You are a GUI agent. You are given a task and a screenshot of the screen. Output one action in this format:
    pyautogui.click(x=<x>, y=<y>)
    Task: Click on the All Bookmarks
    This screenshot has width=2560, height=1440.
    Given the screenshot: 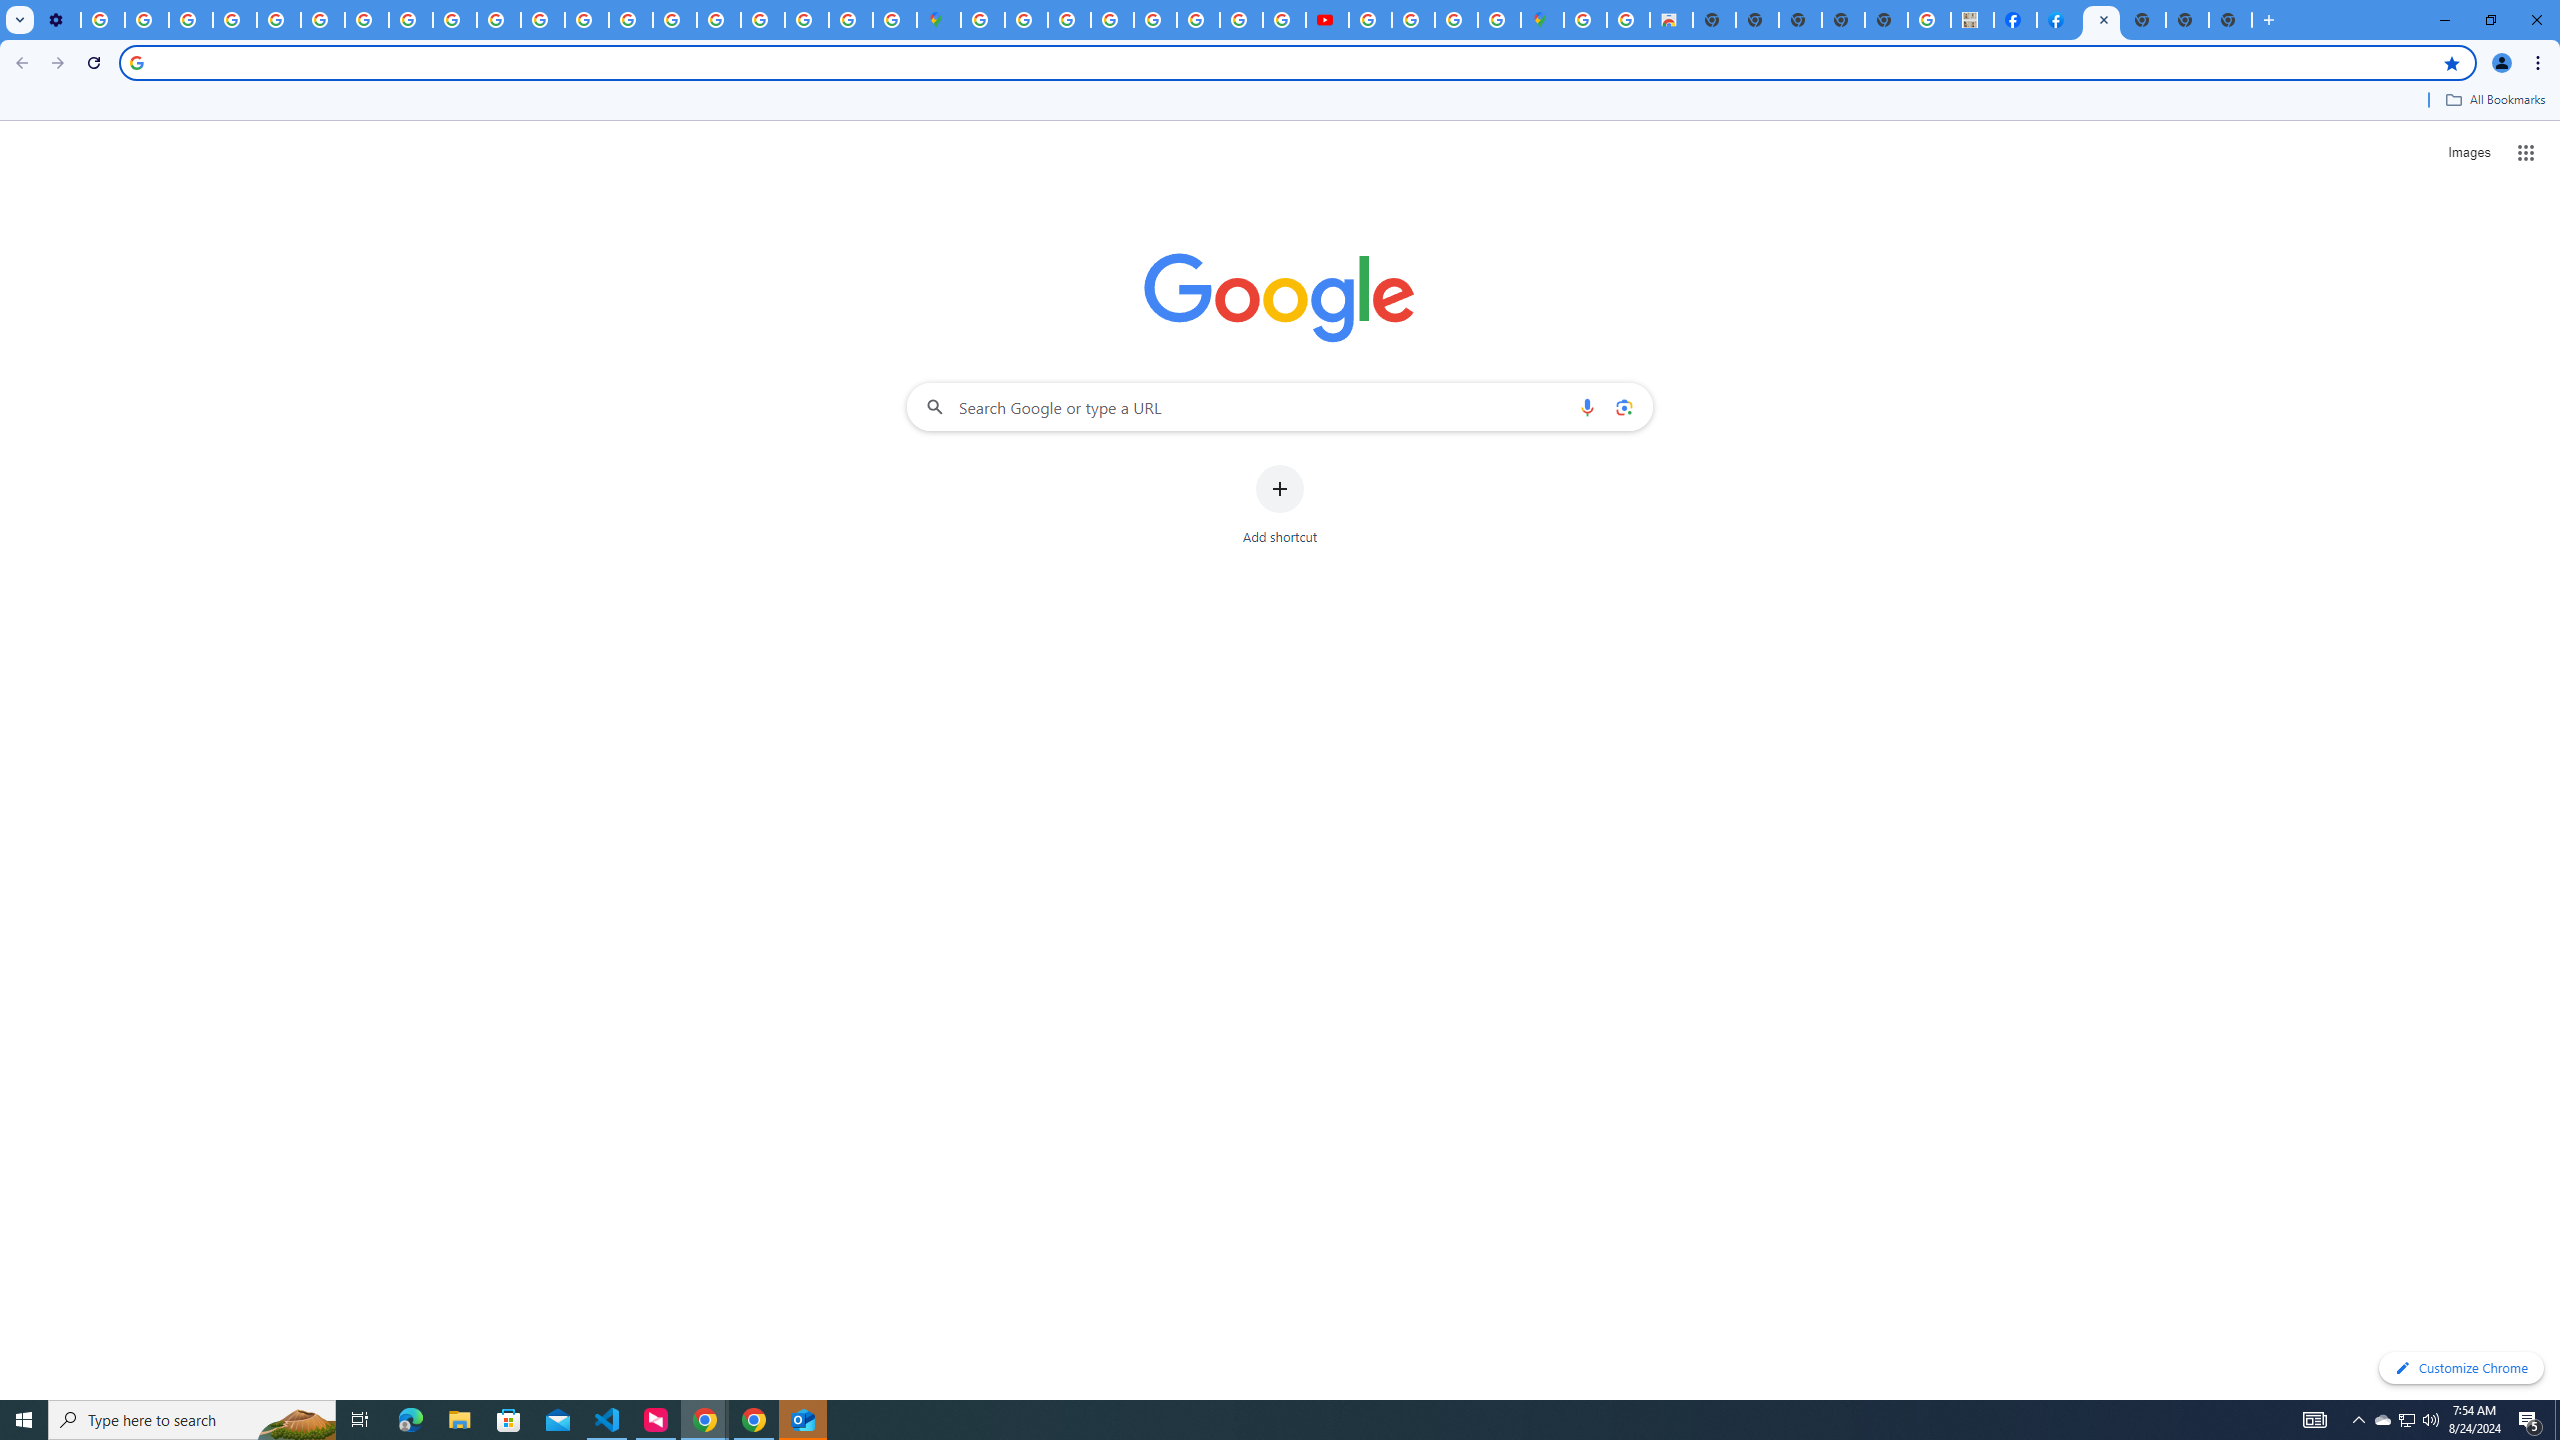 What is the action you would take?
    pyautogui.click(x=2494, y=100)
    